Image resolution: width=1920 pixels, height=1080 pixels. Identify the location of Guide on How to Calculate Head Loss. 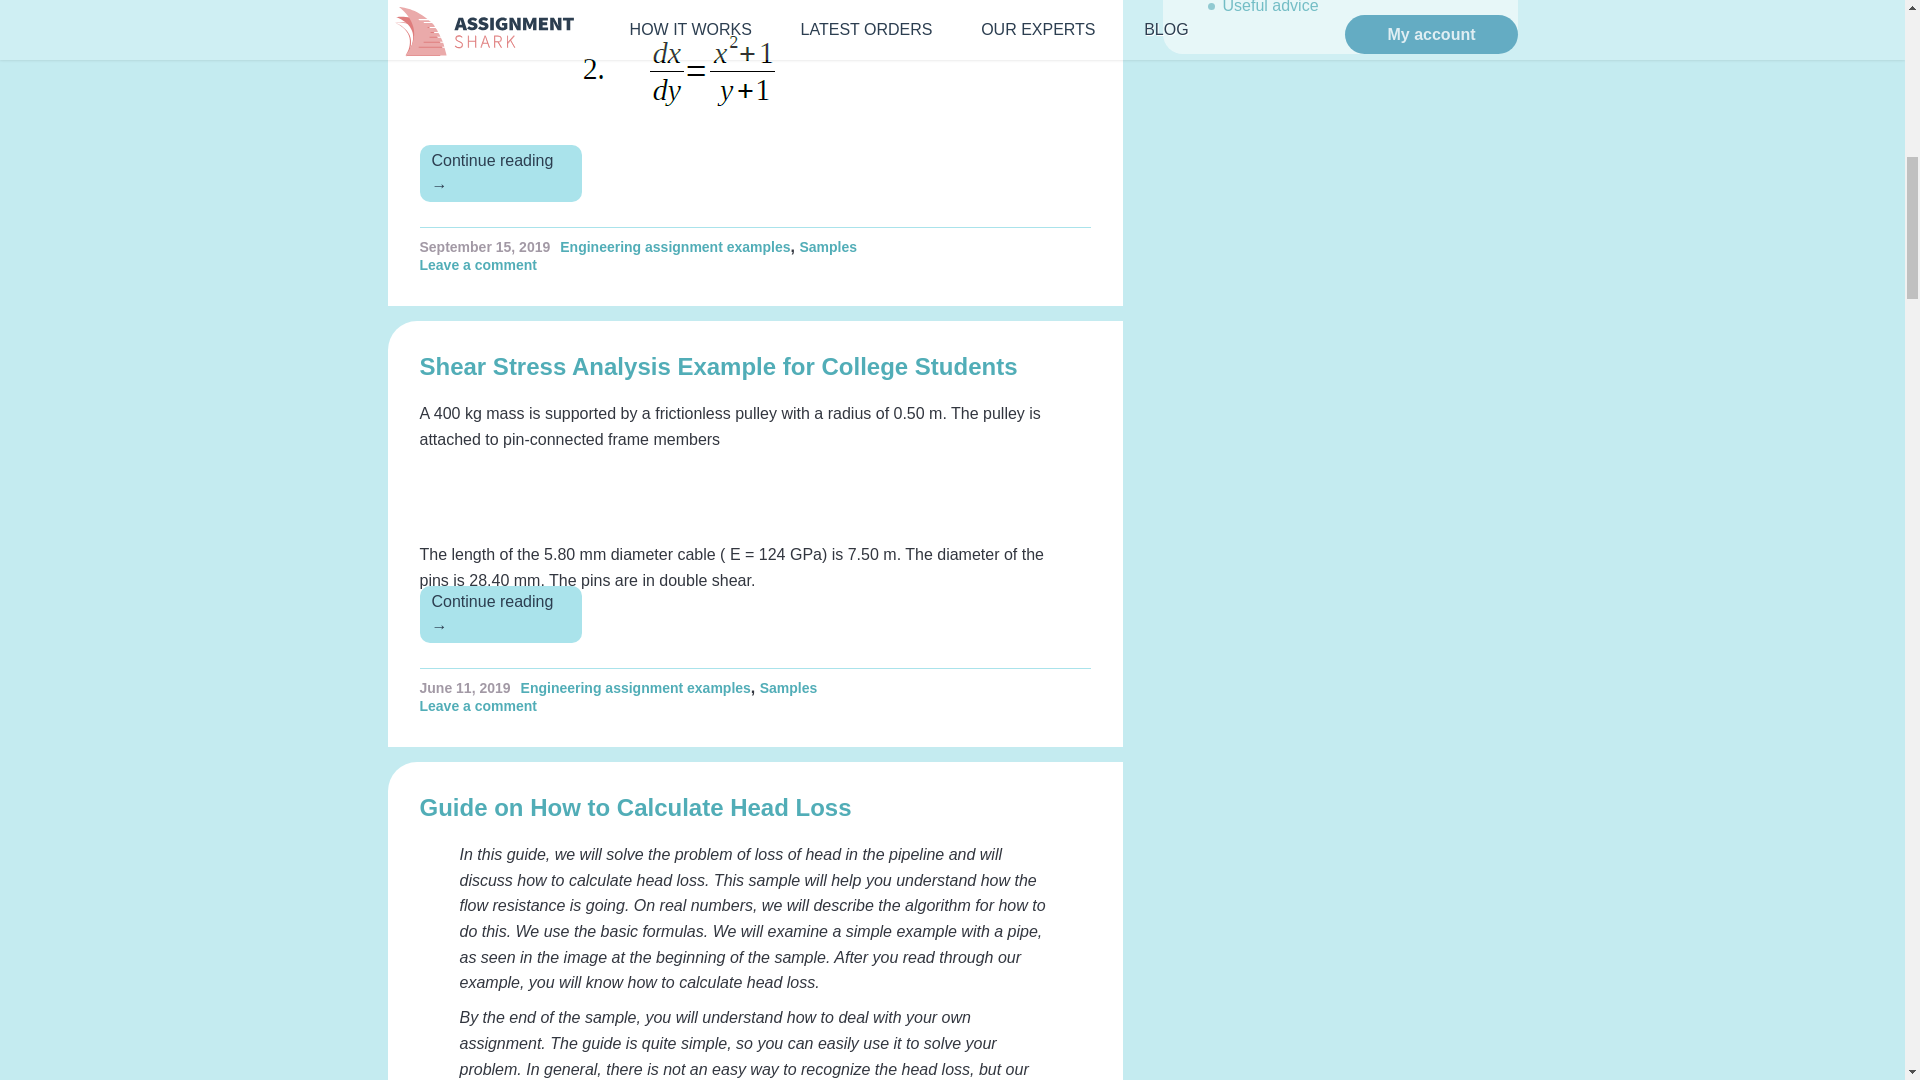
(636, 806).